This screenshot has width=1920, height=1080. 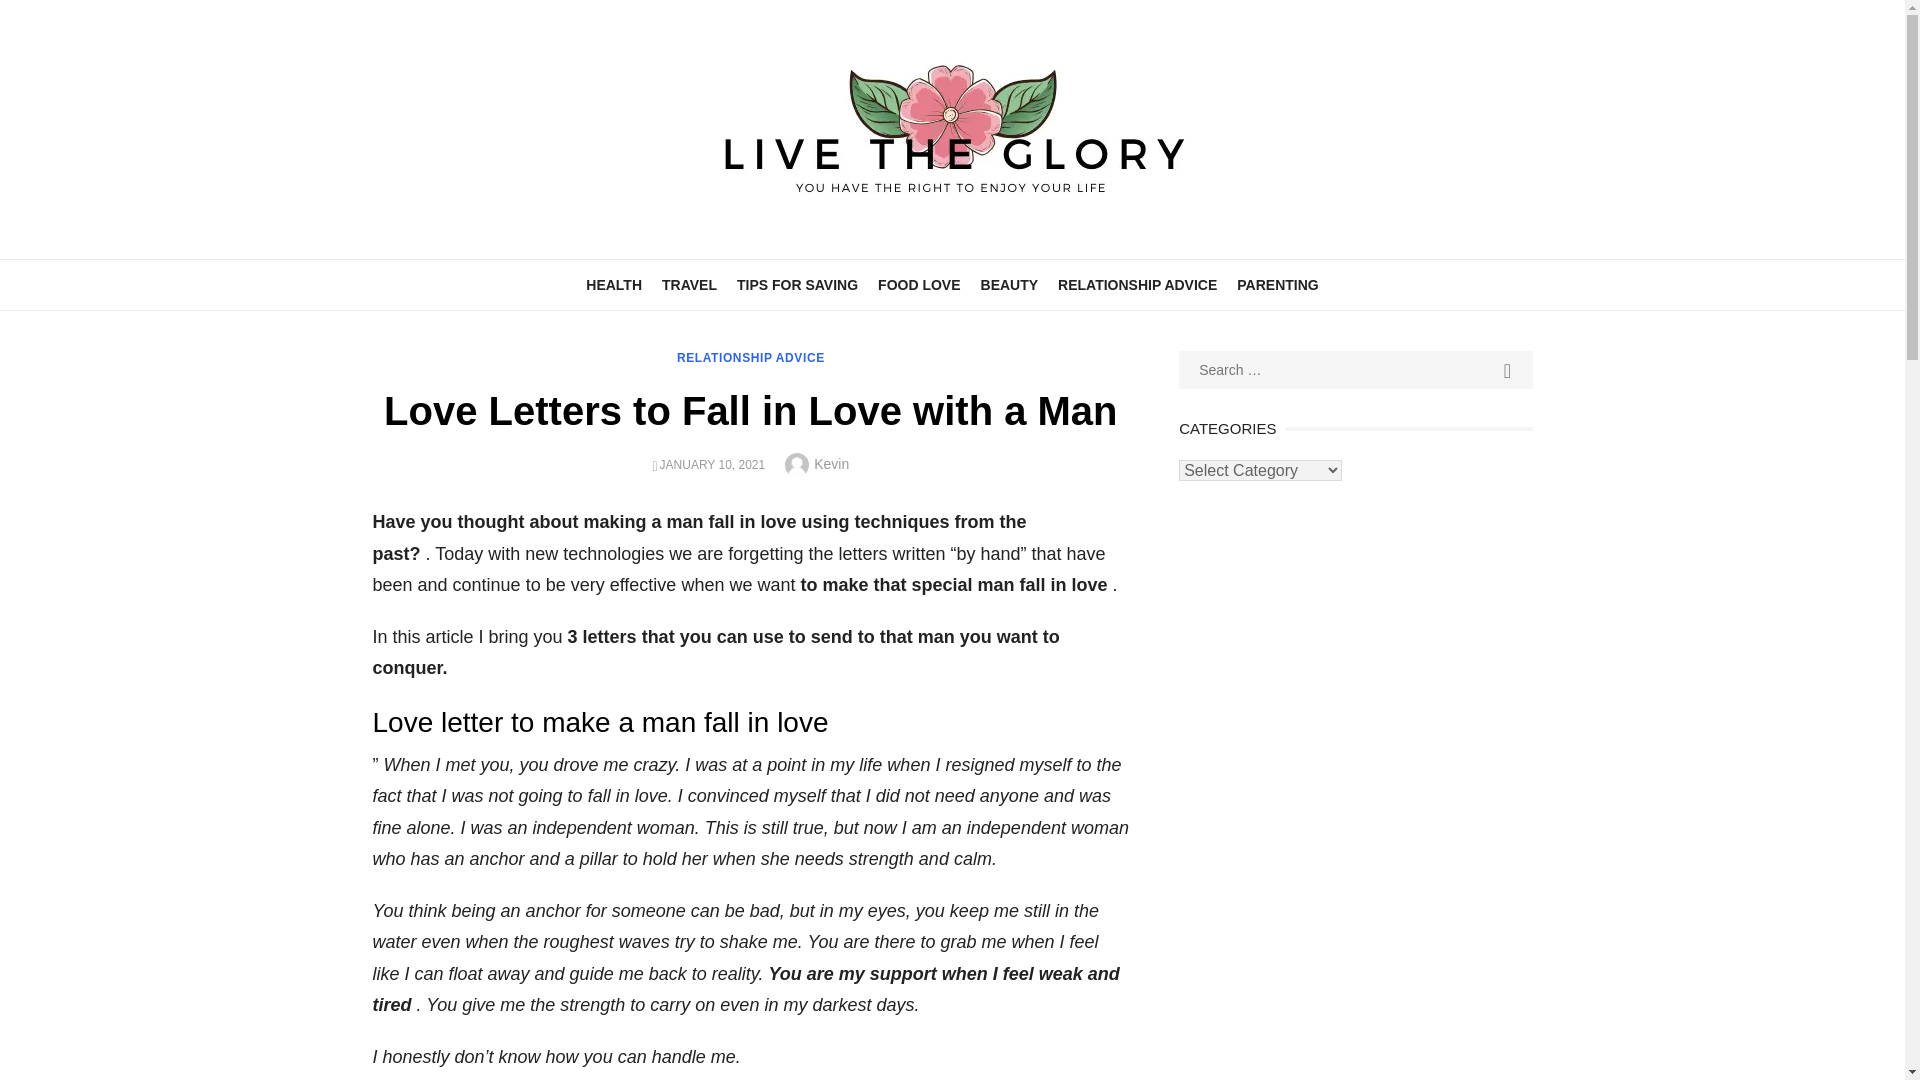 What do you see at coordinates (918, 284) in the screenshot?
I see `FOOD LOVE` at bounding box center [918, 284].